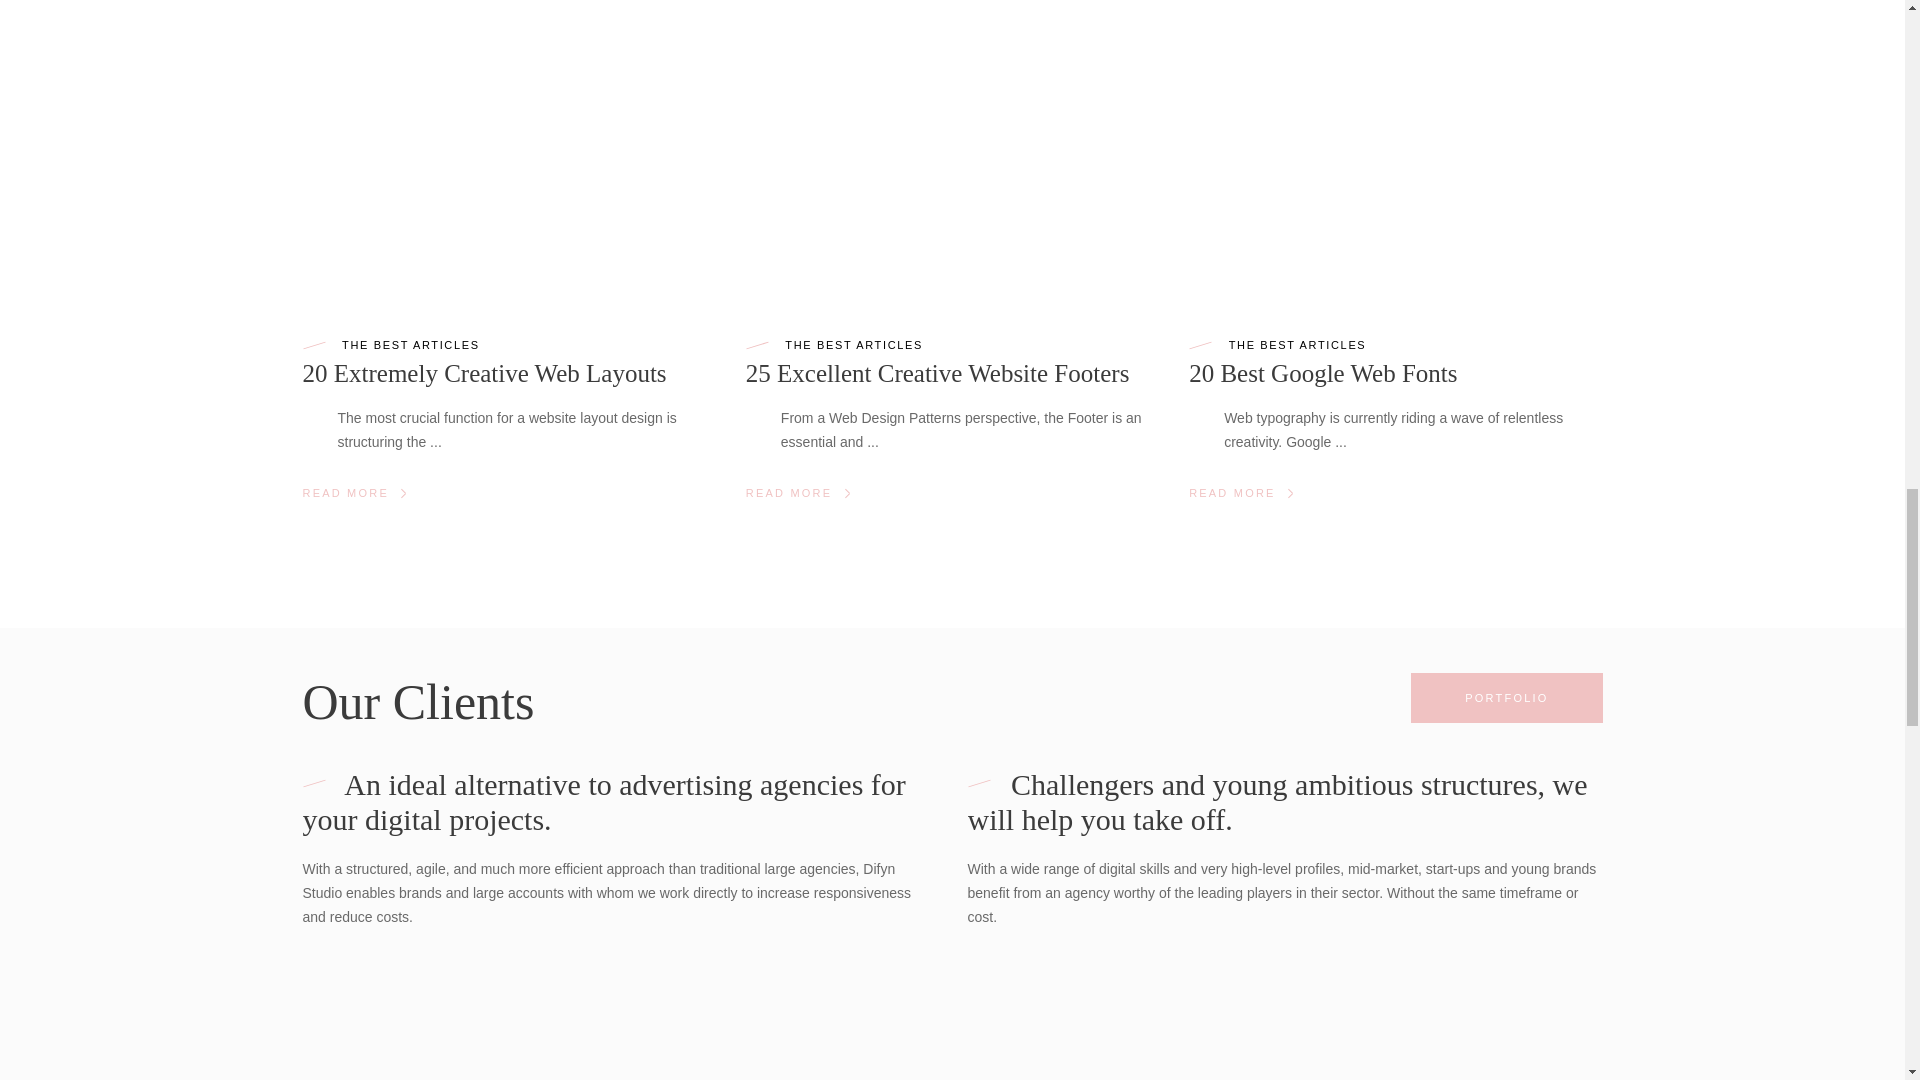 Image resolution: width=1920 pixels, height=1080 pixels. Describe the element at coordinates (938, 372) in the screenshot. I see `25 Excellent Creative Website Footers` at that location.